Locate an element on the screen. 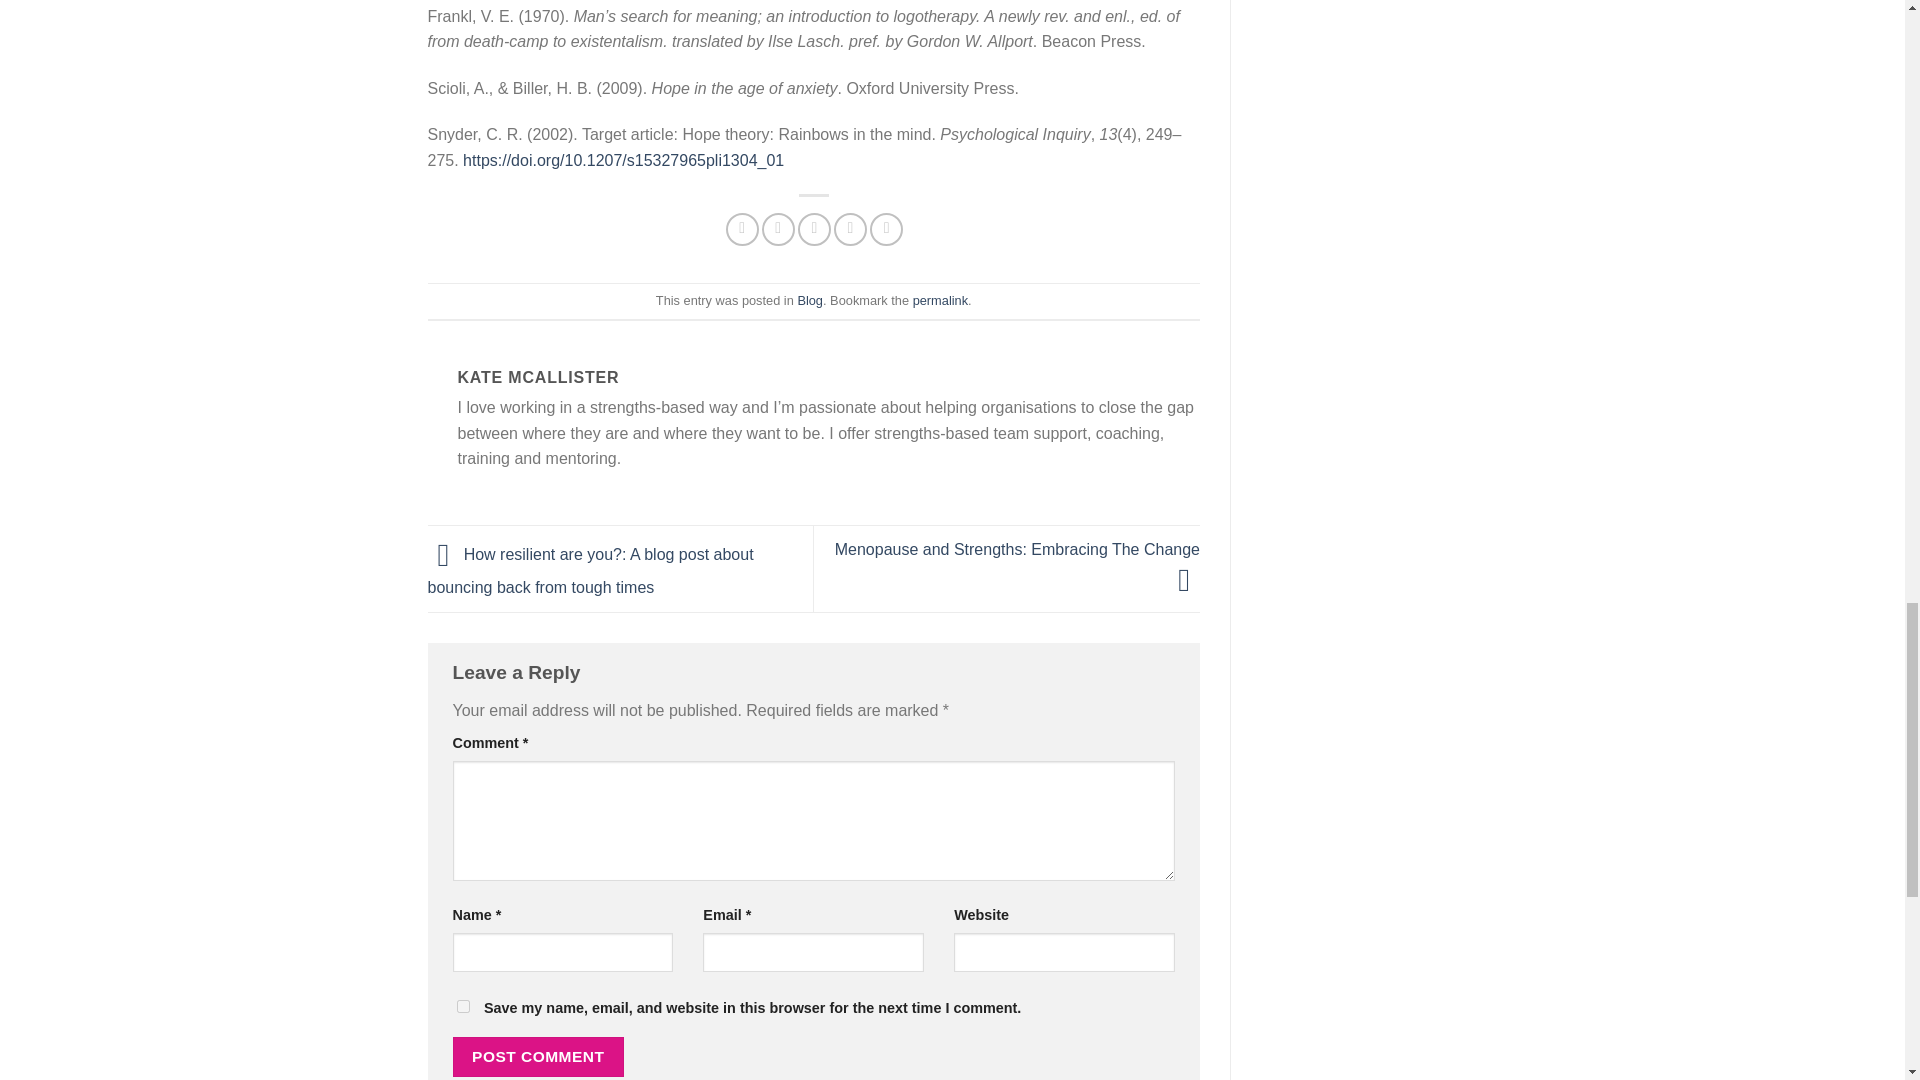 The width and height of the screenshot is (1920, 1080). Menopause and Strengths: Embracing The Change is located at coordinates (1018, 564).